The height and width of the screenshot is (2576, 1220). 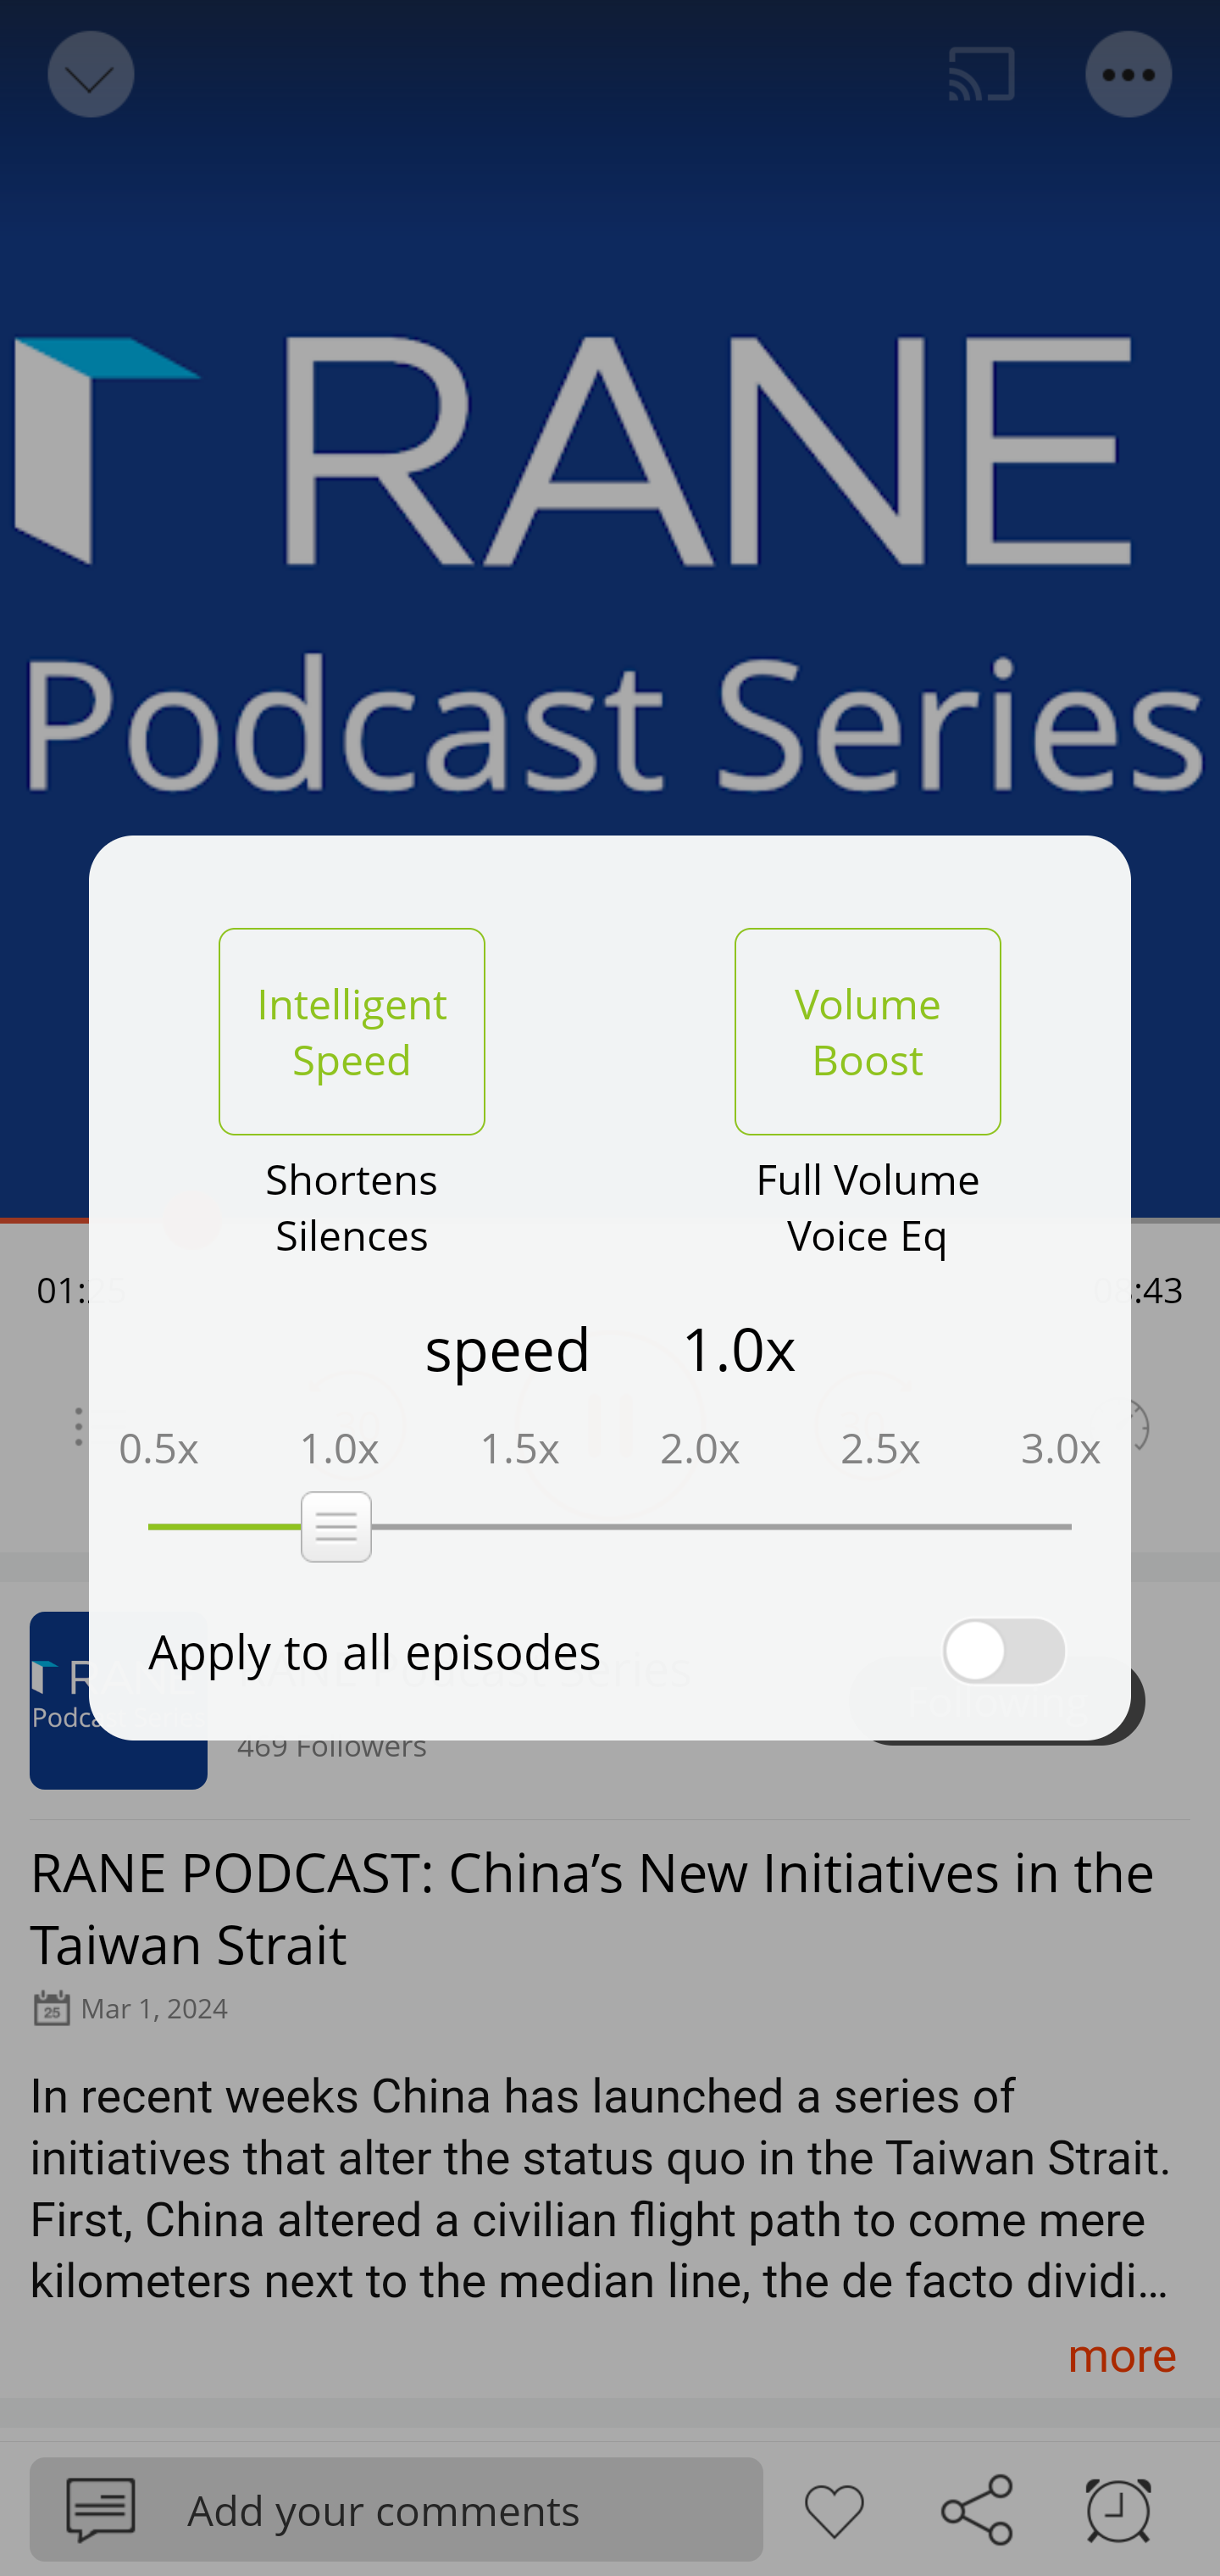 I want to click on Volume
Boost, so click(x=868, y=1031).